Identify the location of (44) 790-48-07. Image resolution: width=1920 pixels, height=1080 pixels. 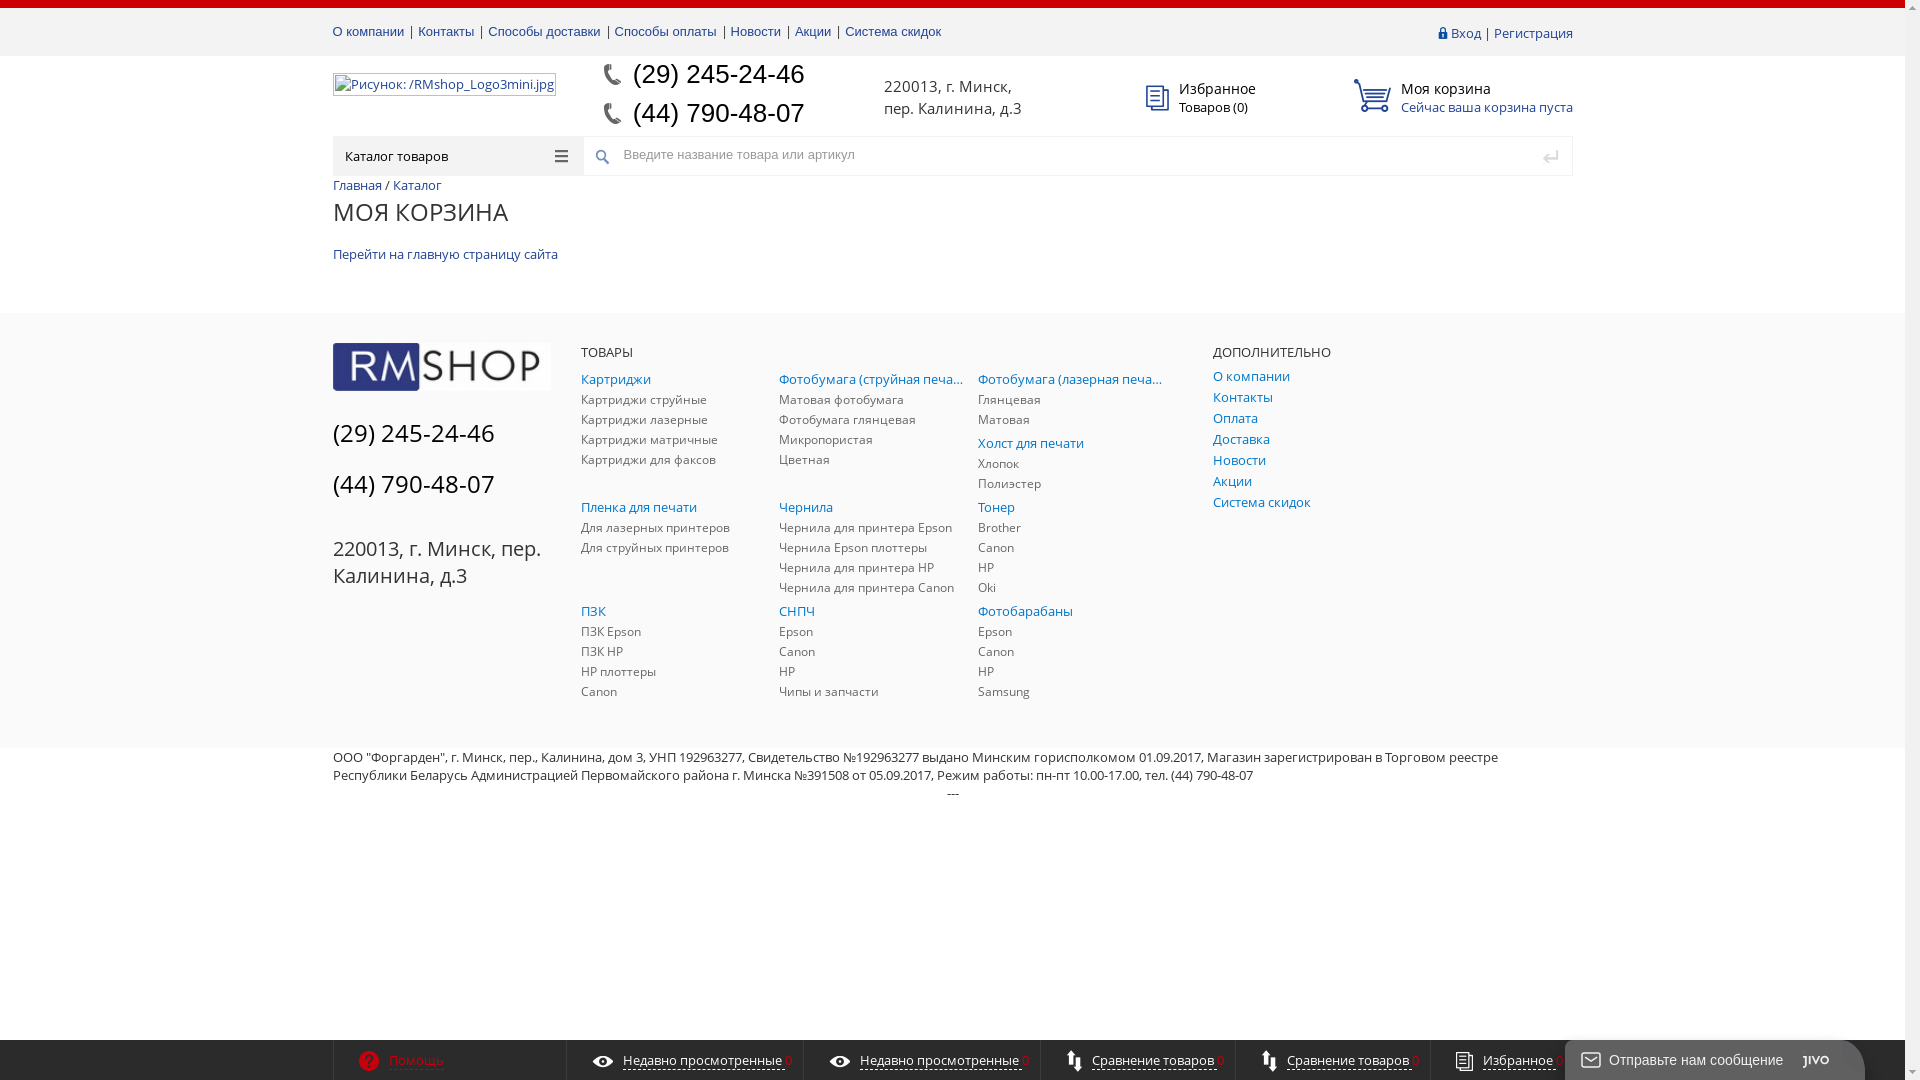
(412, 484).